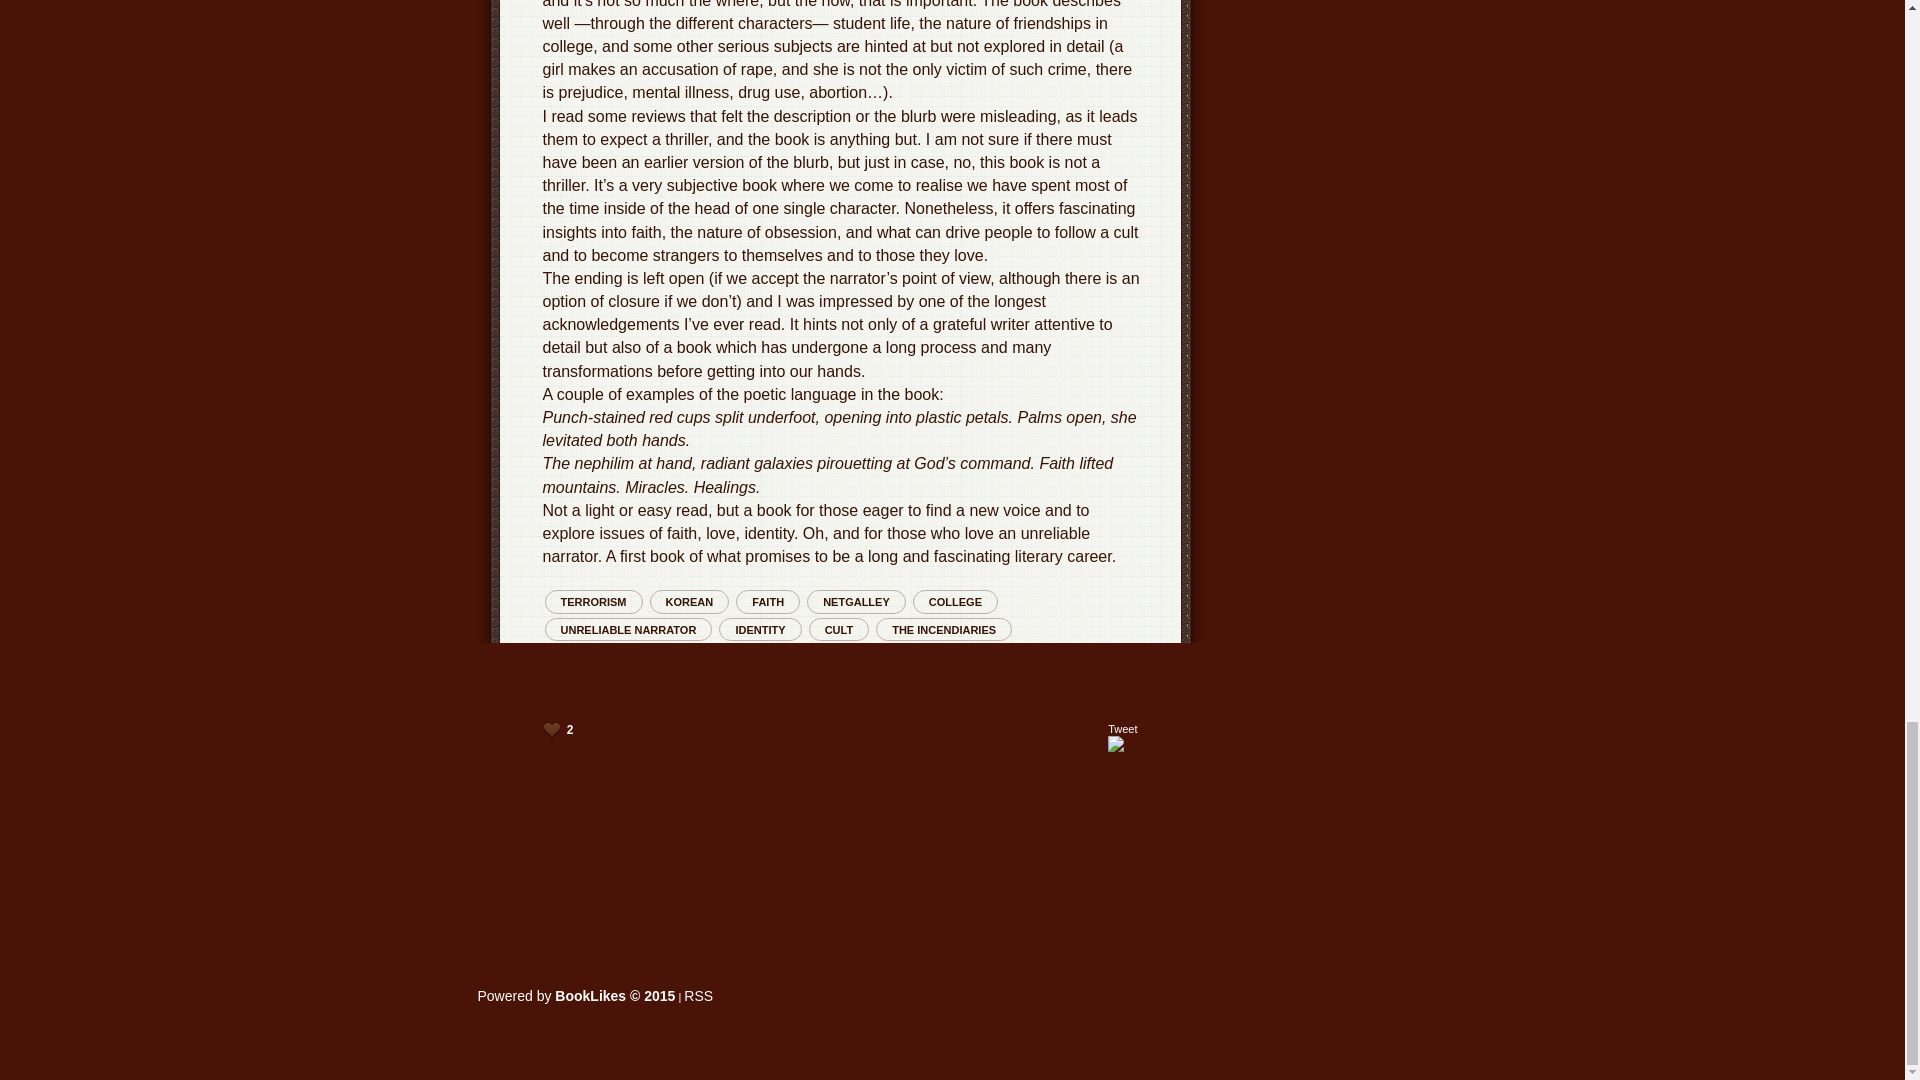  Describe the element at coordinates (628, 628) in the screenshot. I see `UNRELIABLE NARRATOR` at that location.